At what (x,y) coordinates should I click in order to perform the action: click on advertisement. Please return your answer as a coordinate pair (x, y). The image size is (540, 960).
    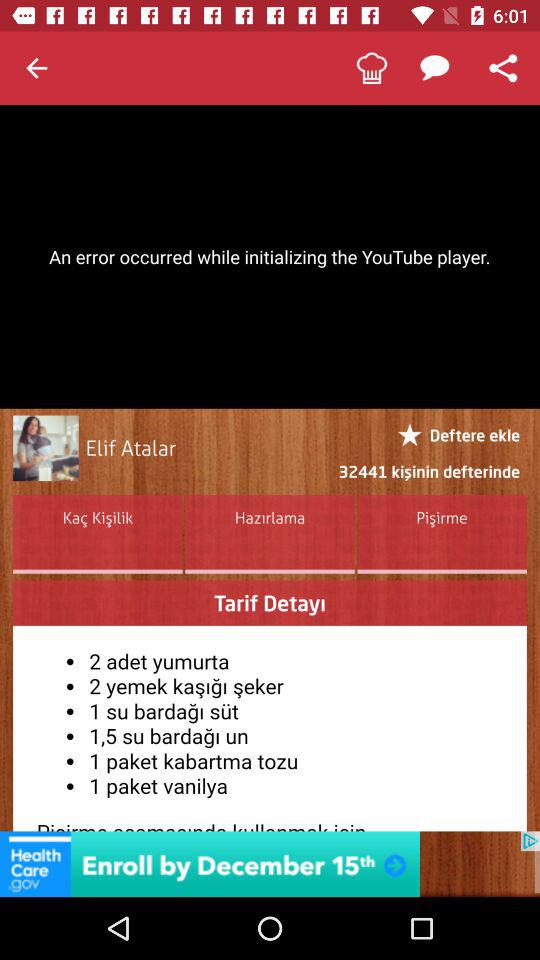
    Looking at the image, I should click on (270, 864).